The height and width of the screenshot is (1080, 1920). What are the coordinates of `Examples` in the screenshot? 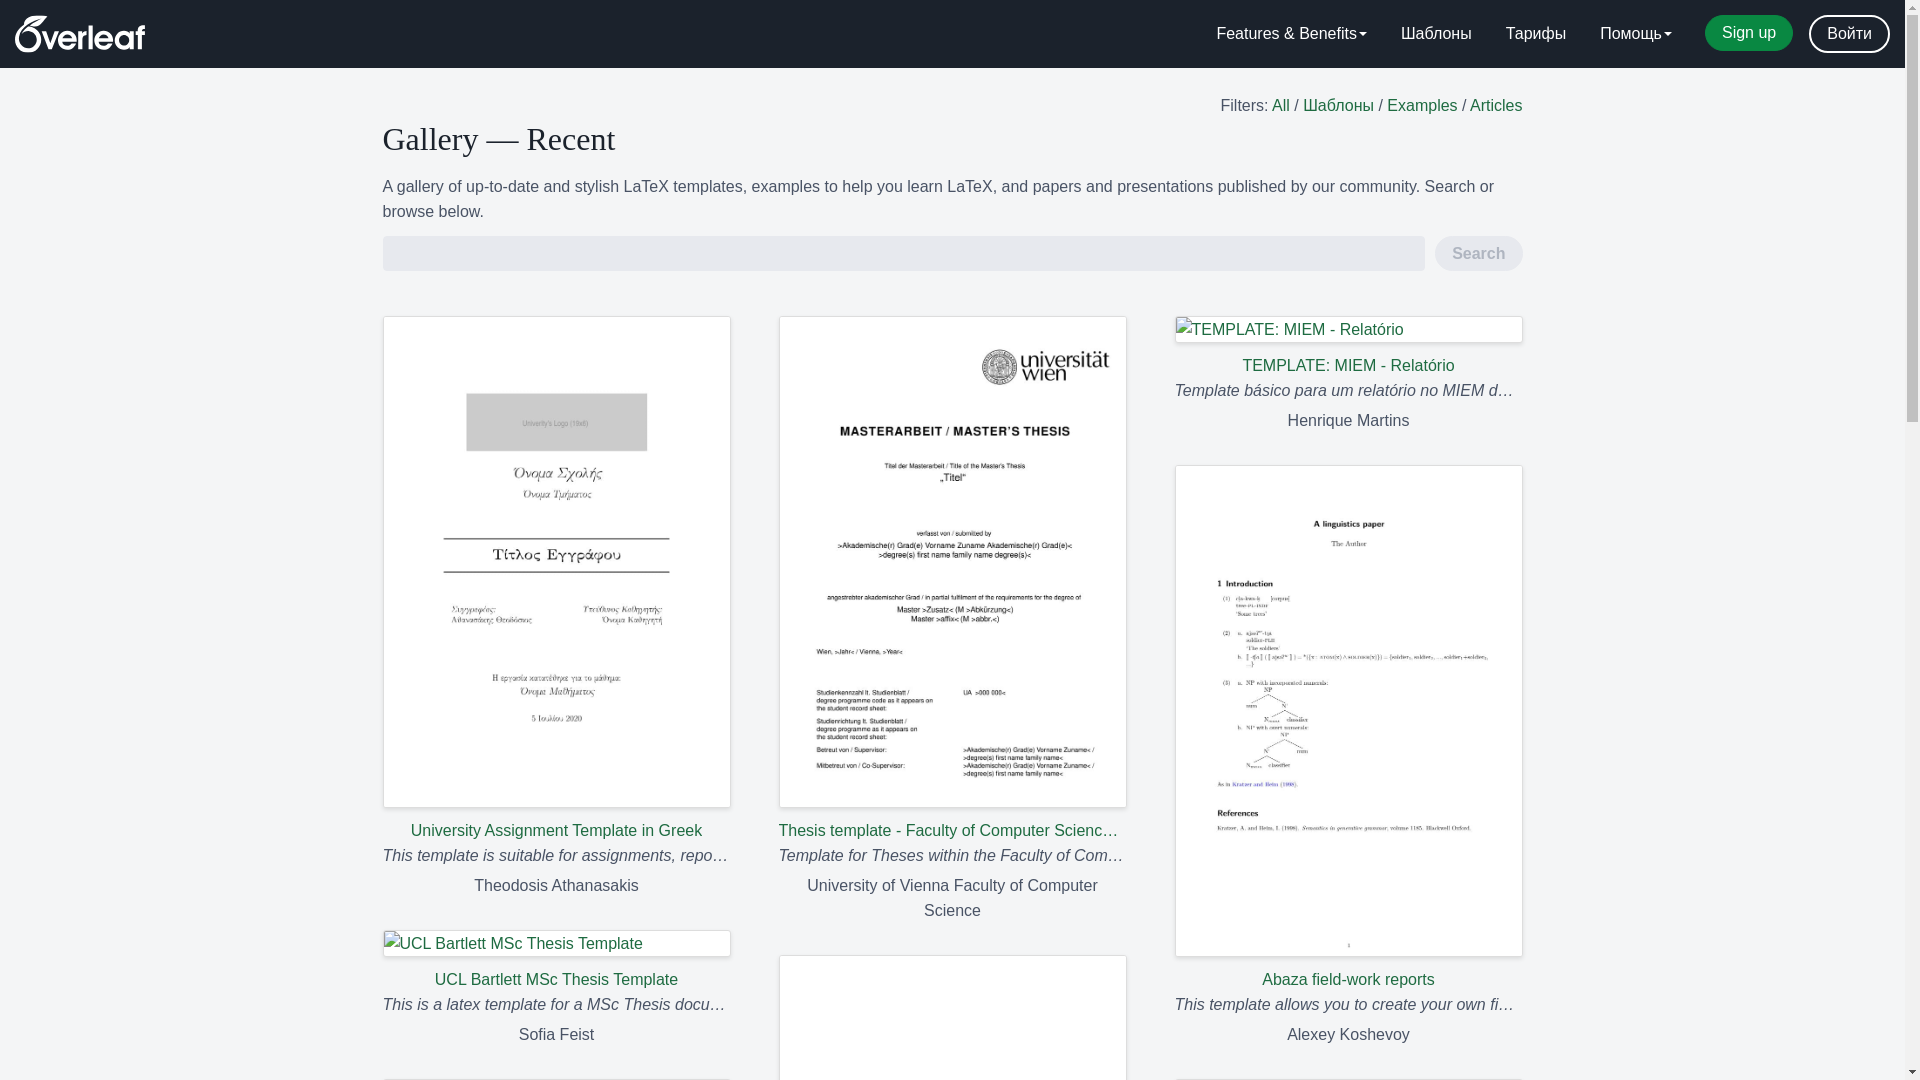 It's located at (1422, 106).